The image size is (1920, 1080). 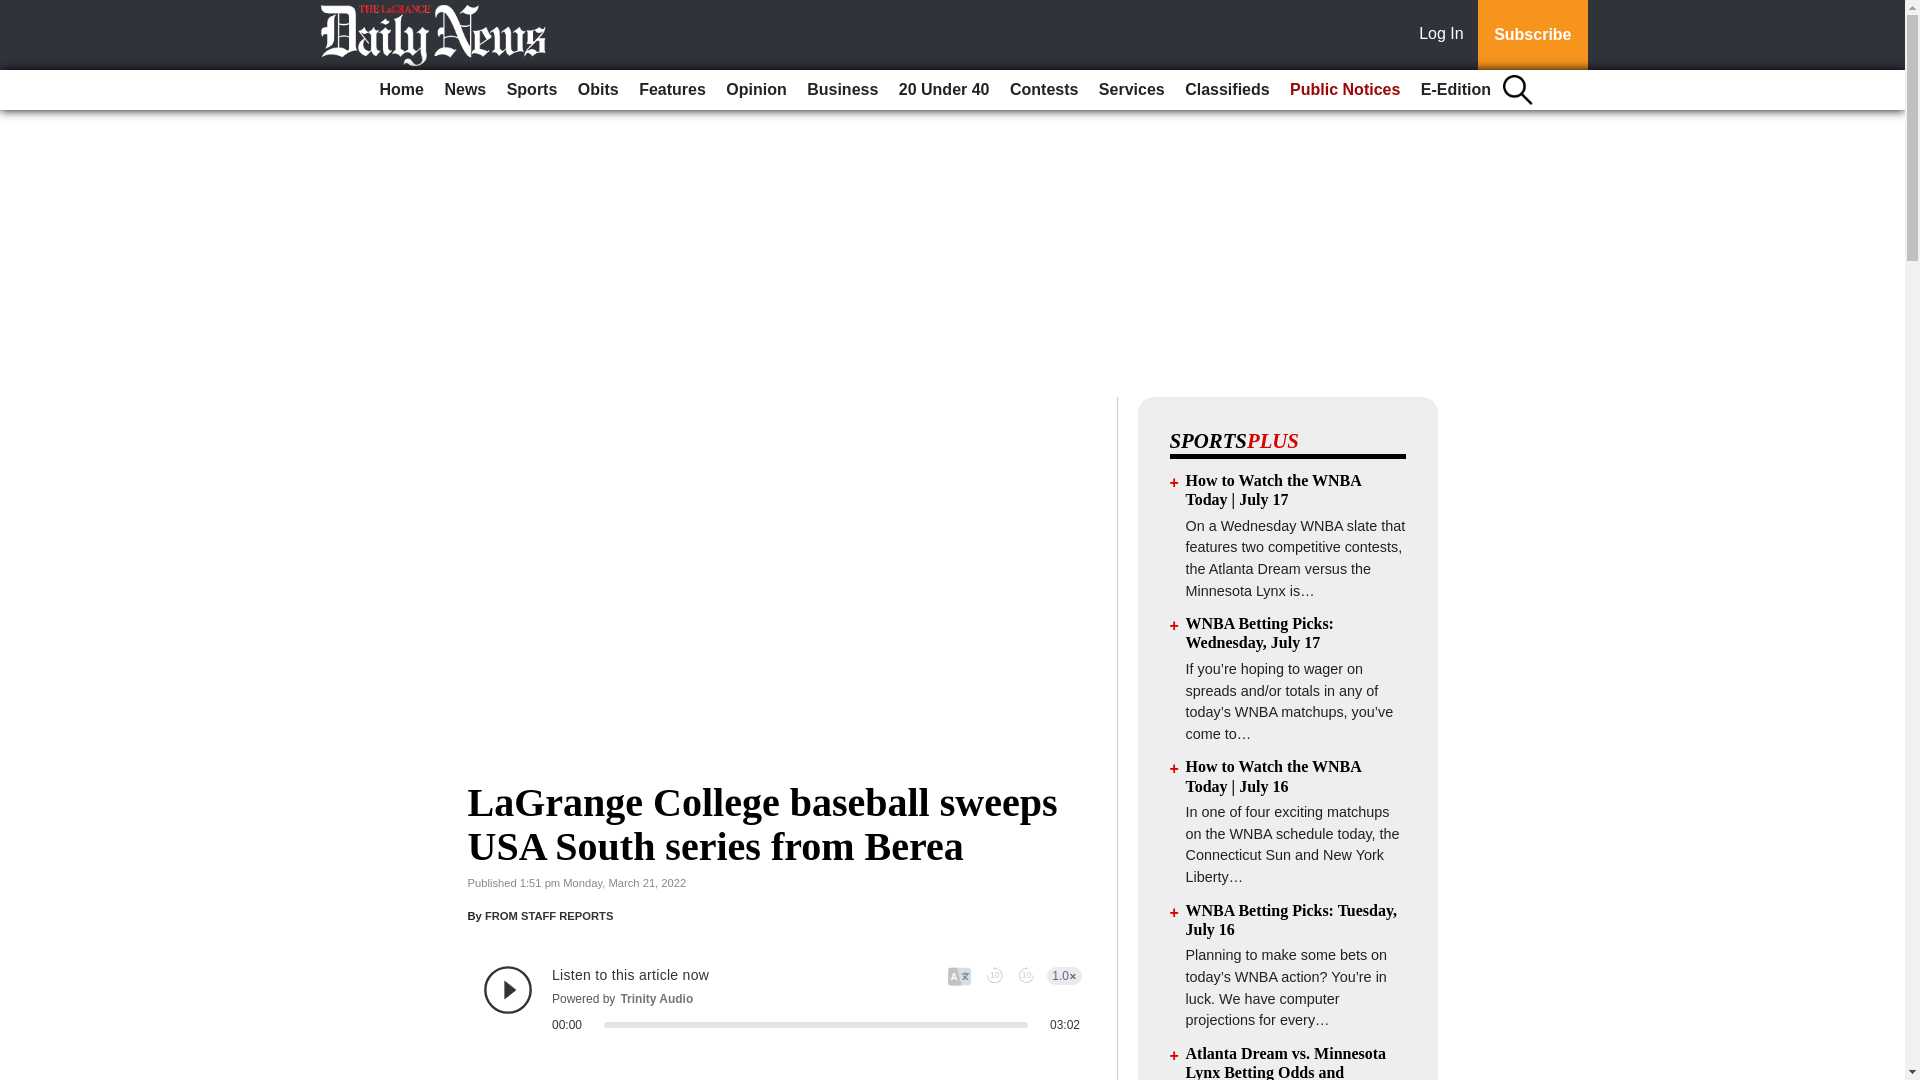 I want to click on WNBA Betting Picks: Wednesday, July 17, so click(x=1260, y=632).